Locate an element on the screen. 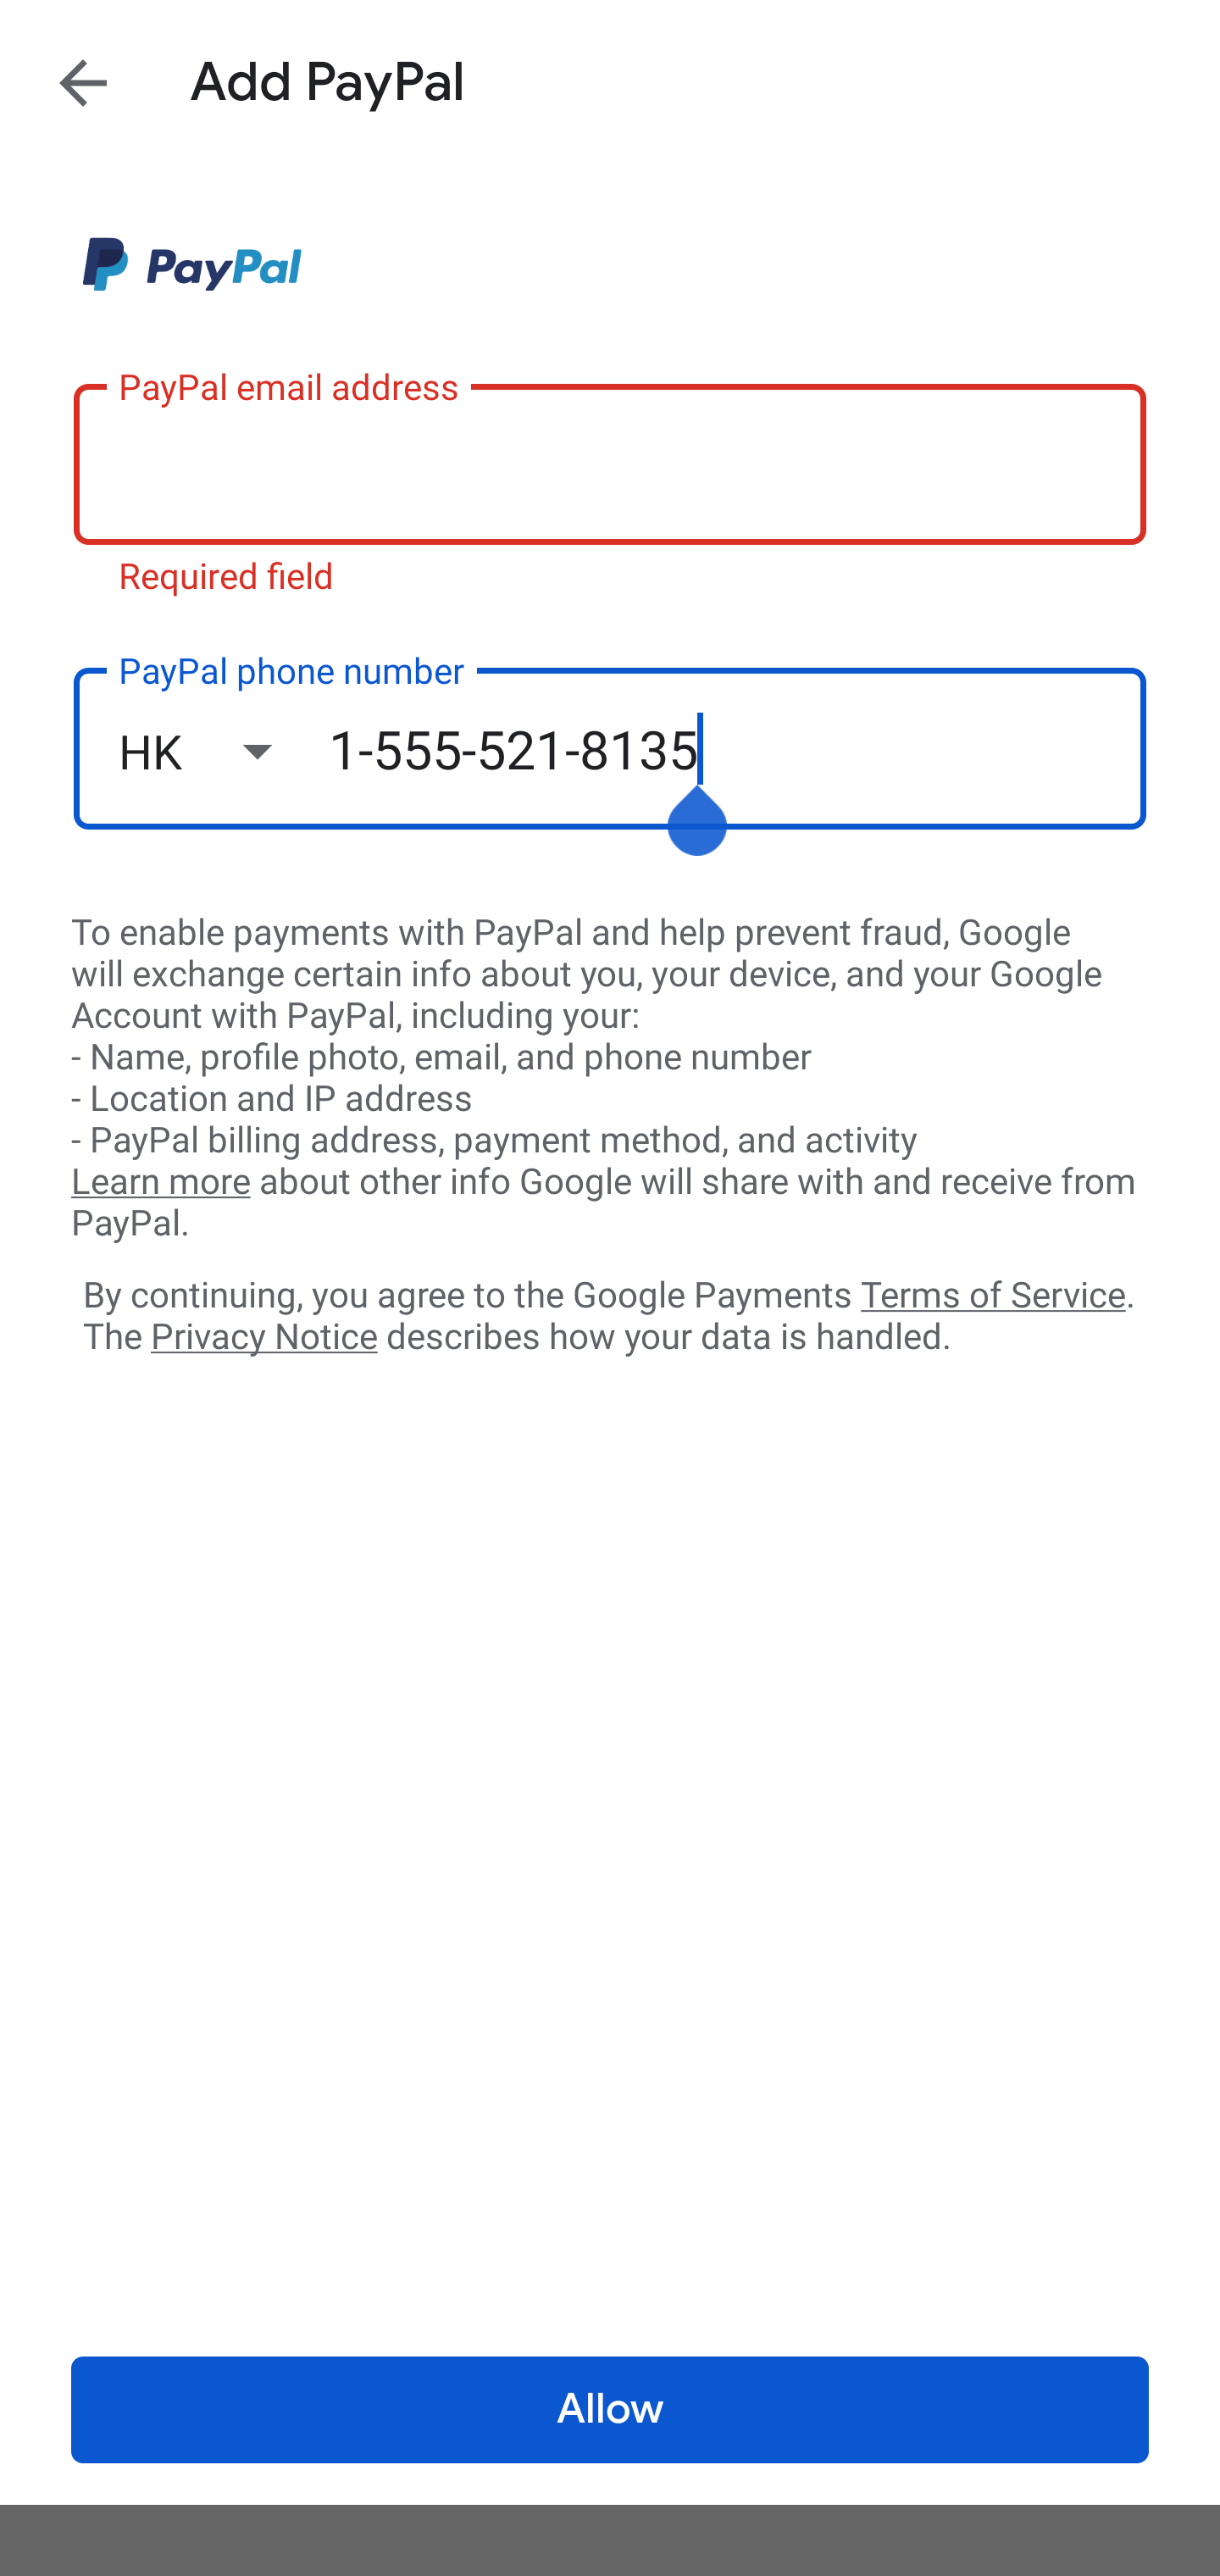 The width and height of the screenshot is (1220, 2576). HK is located at coordinates (223, 751).